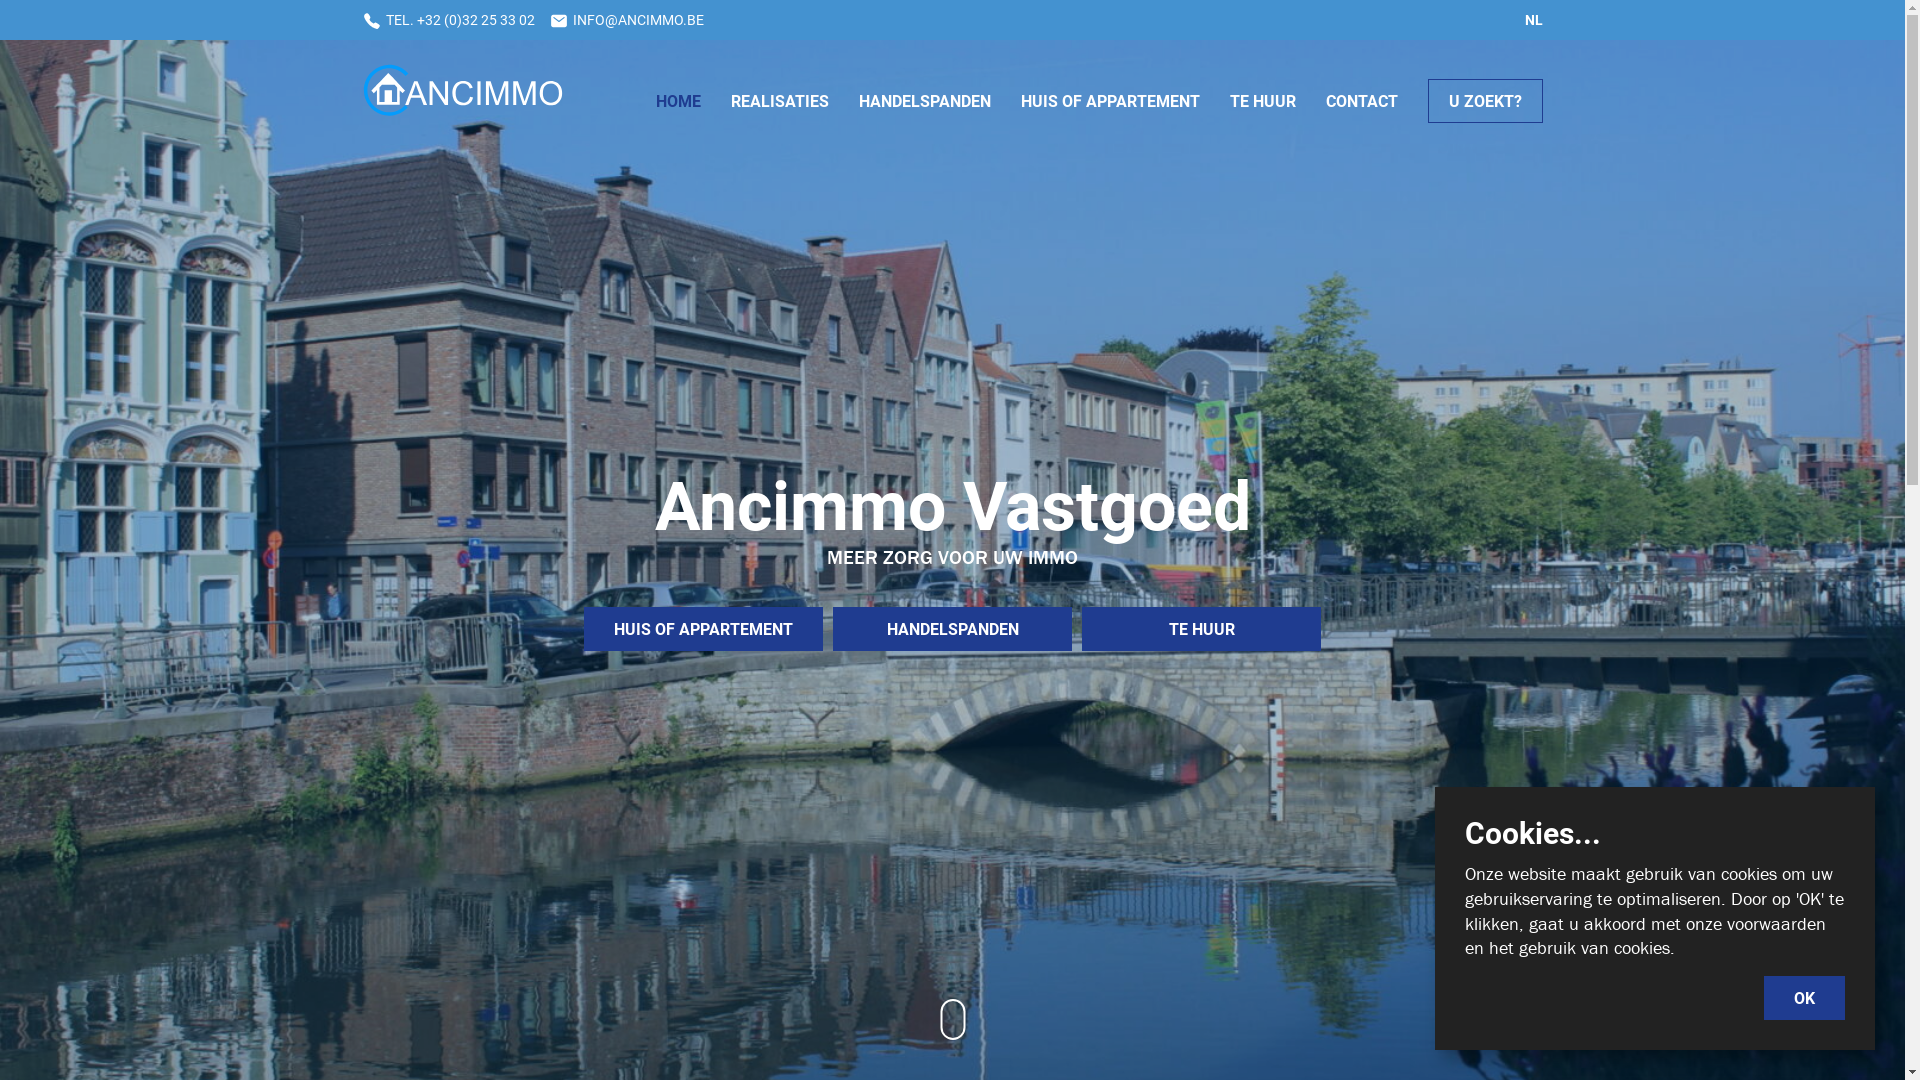  Describe the element at coordinates (448, 20) in the screenshot. I see `TEL. +32 (0)32 25 33 02` at that location.